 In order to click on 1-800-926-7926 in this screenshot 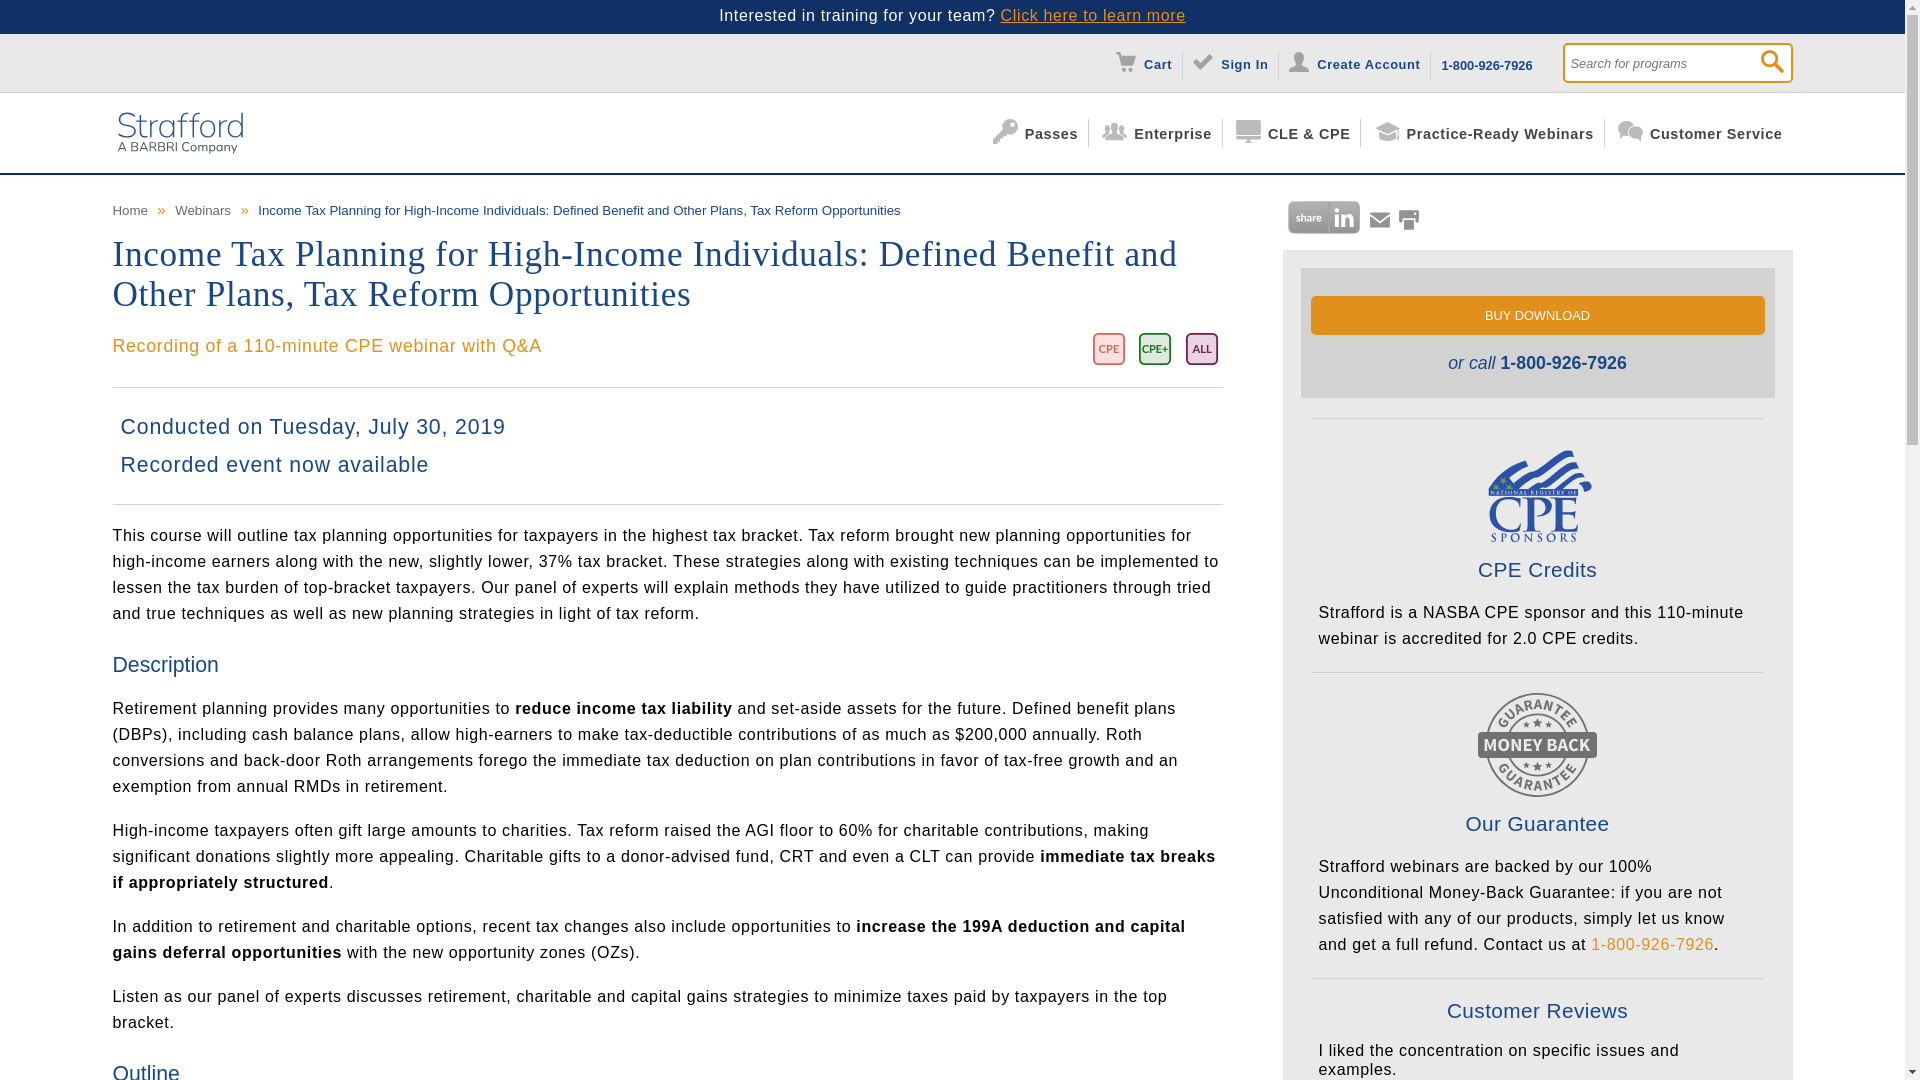, I will do `click(1486, 62)`.